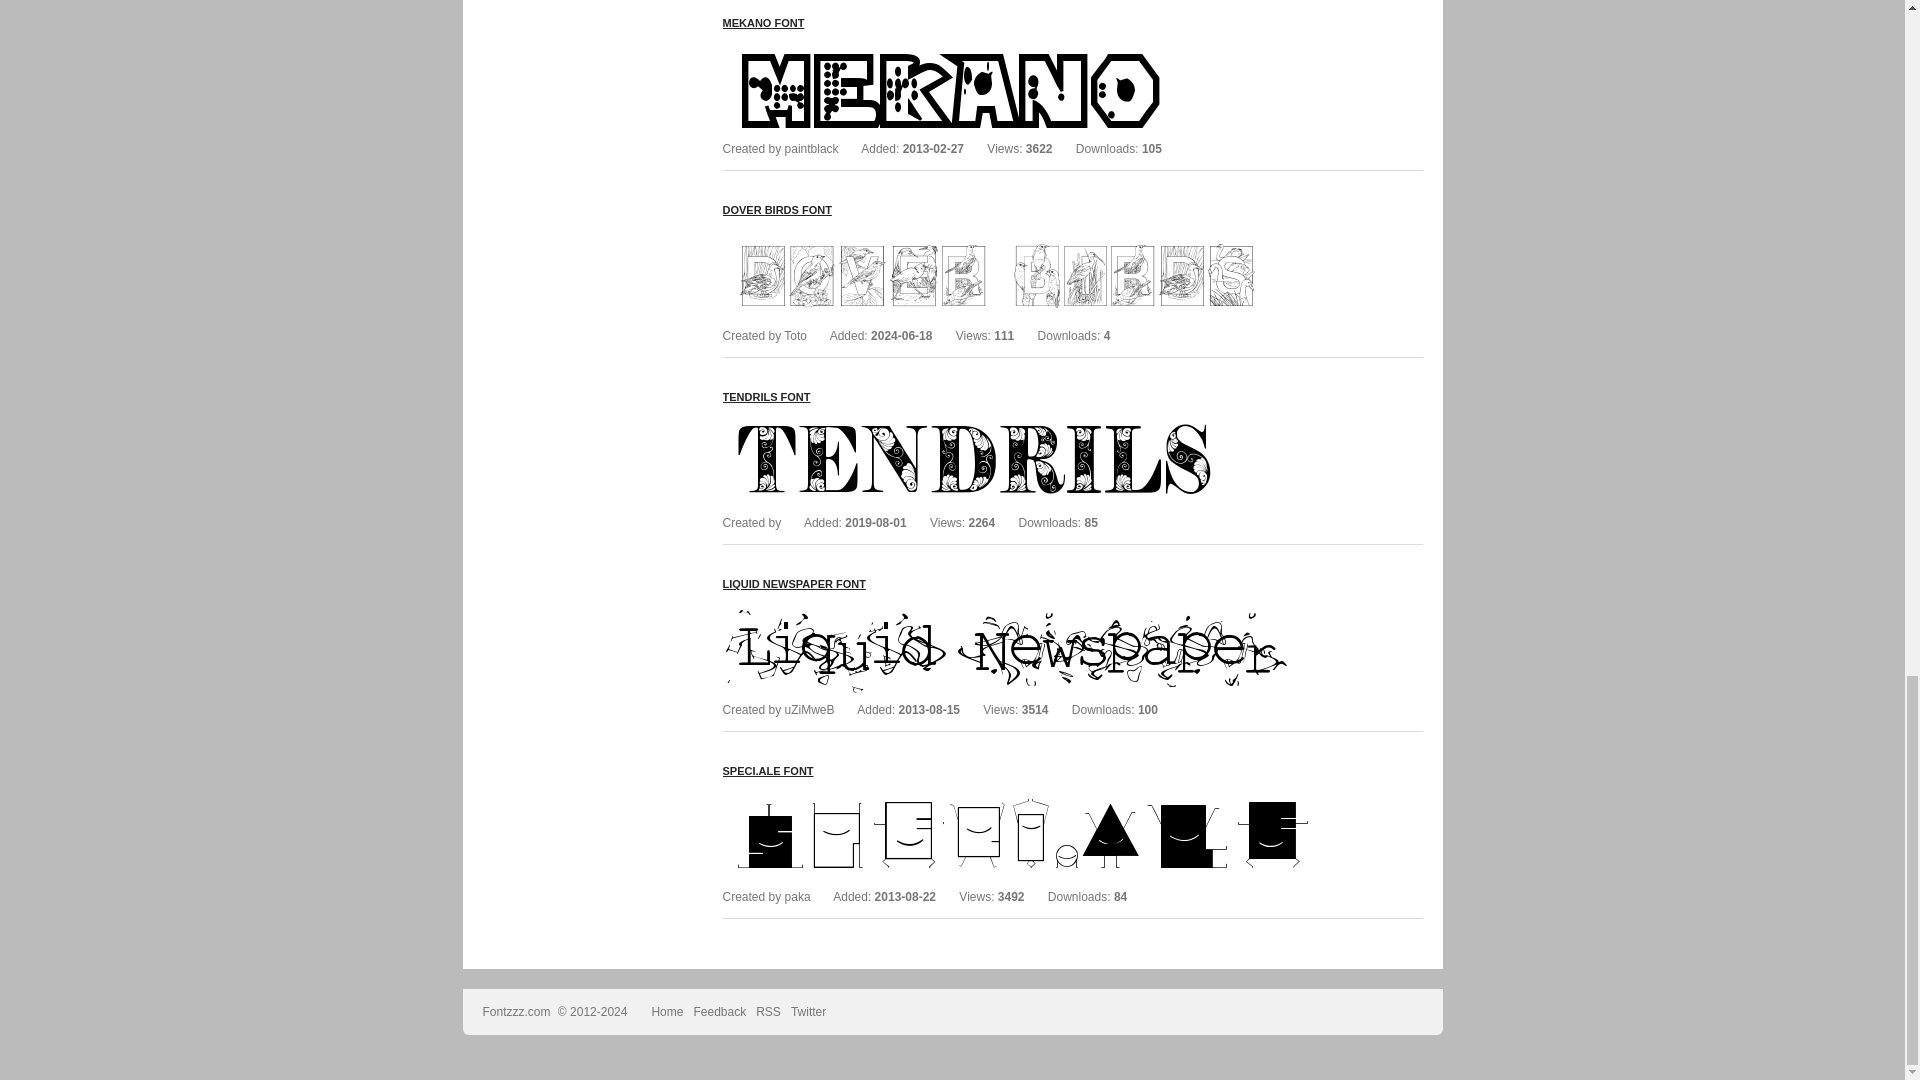  I want to click on Dover Birds font, so click(1022, 236).